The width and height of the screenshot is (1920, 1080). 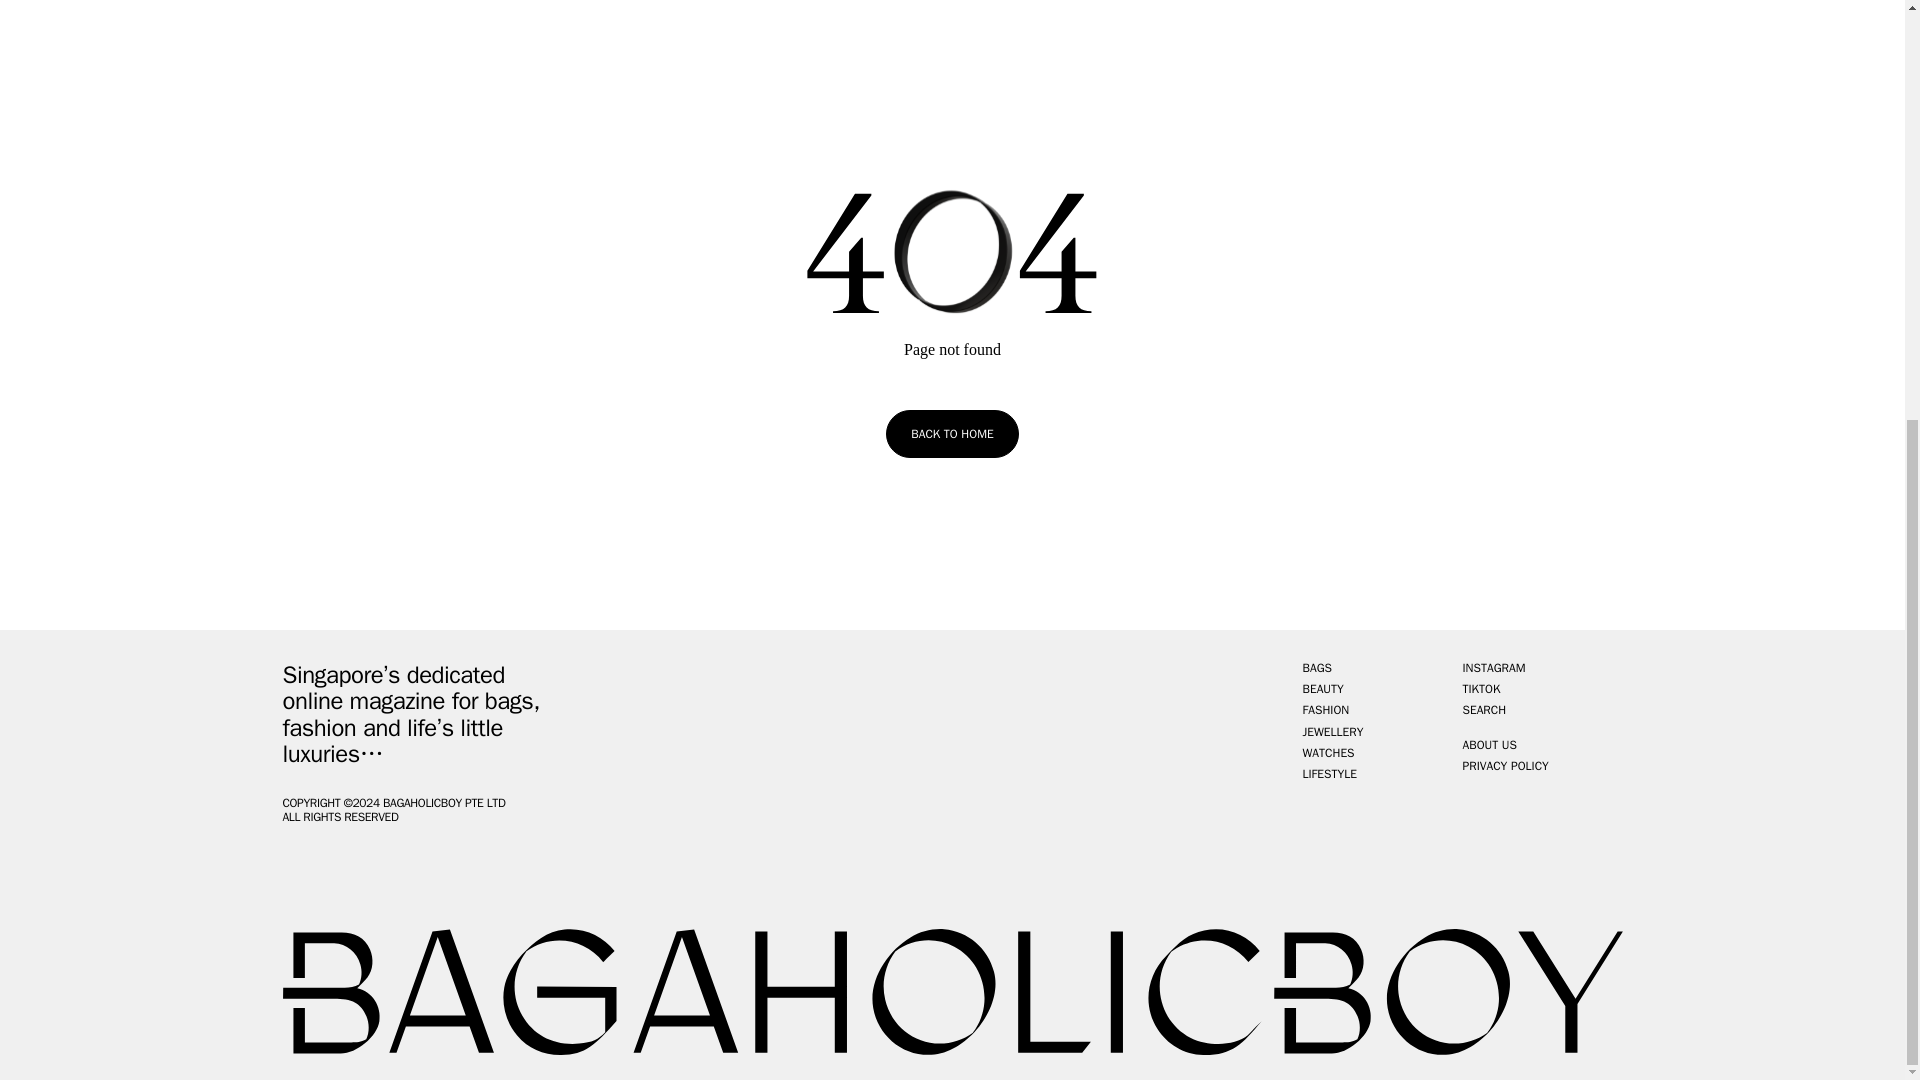 I want to click on BEAUTY, so click(x=1322, y=688).